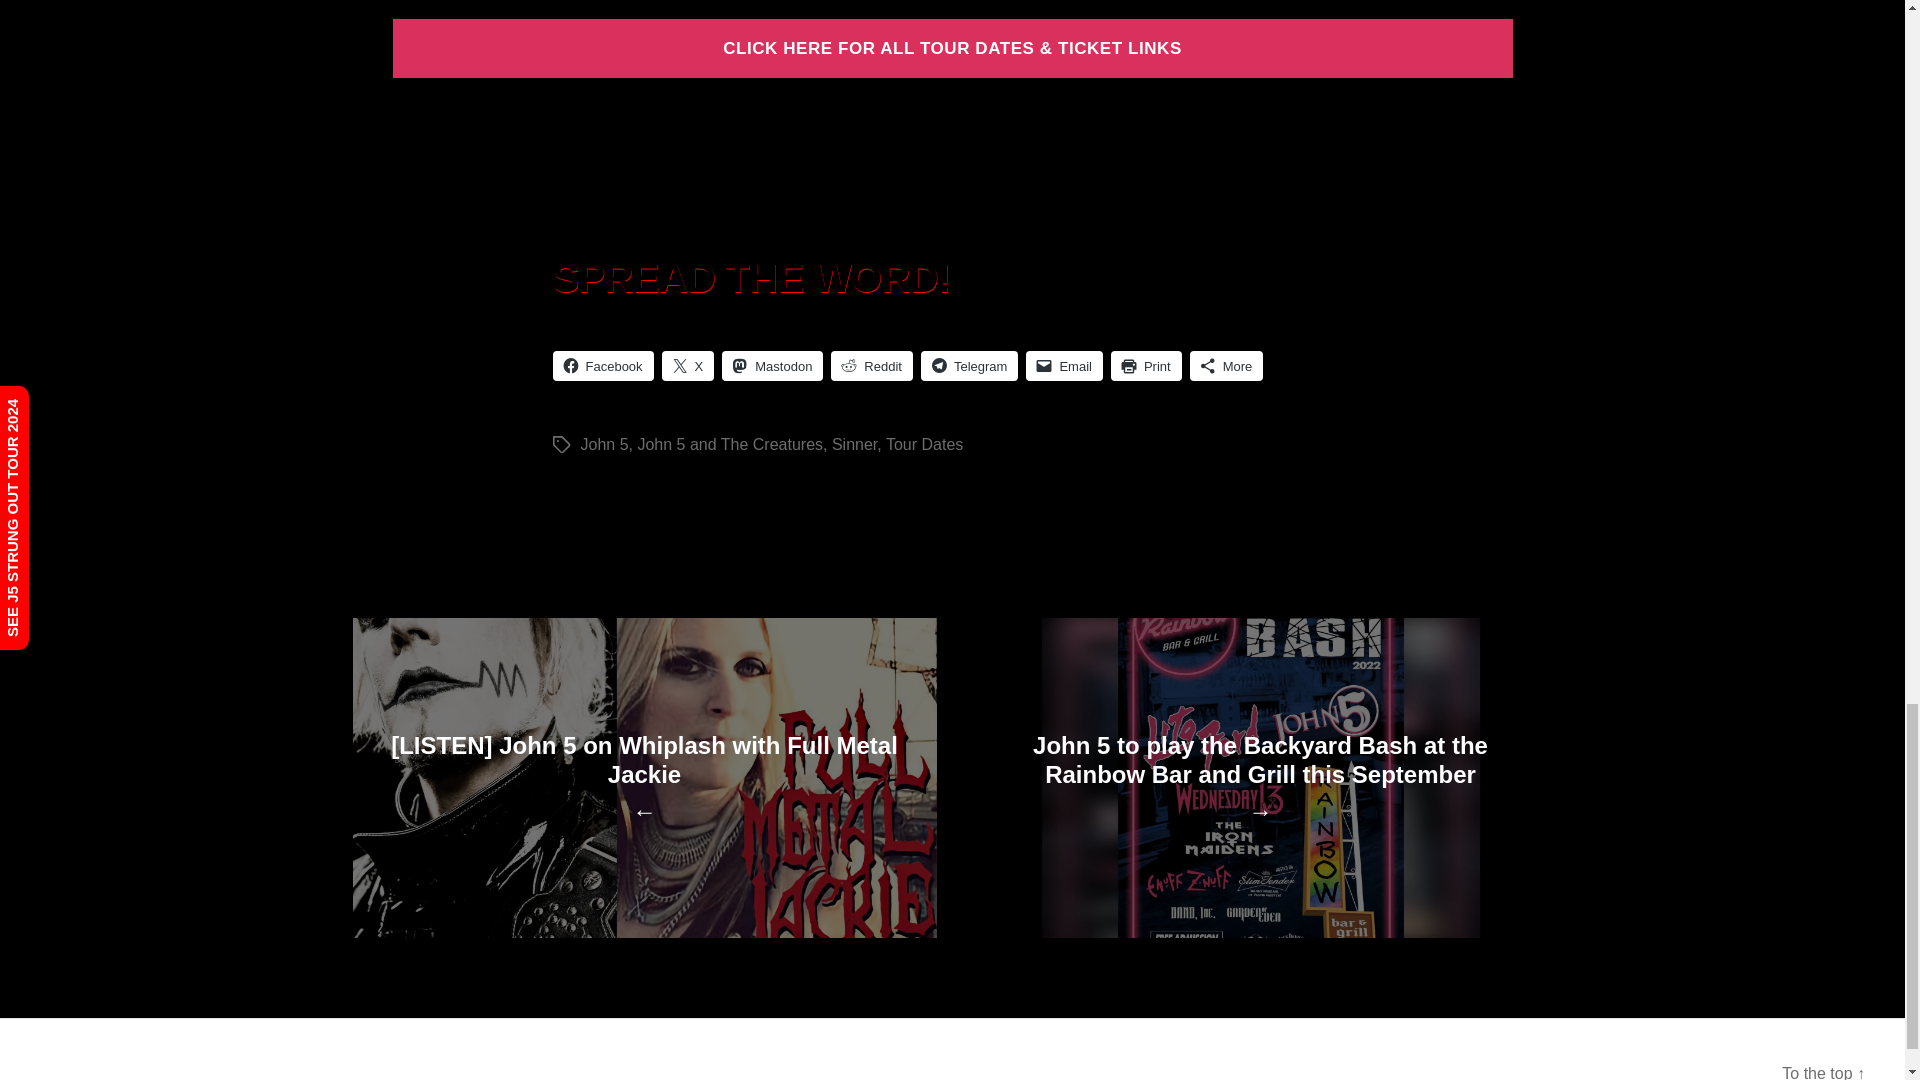  Describe the element at coordinates (602, 366) in the screenshot. I see `Facebook` at that location.